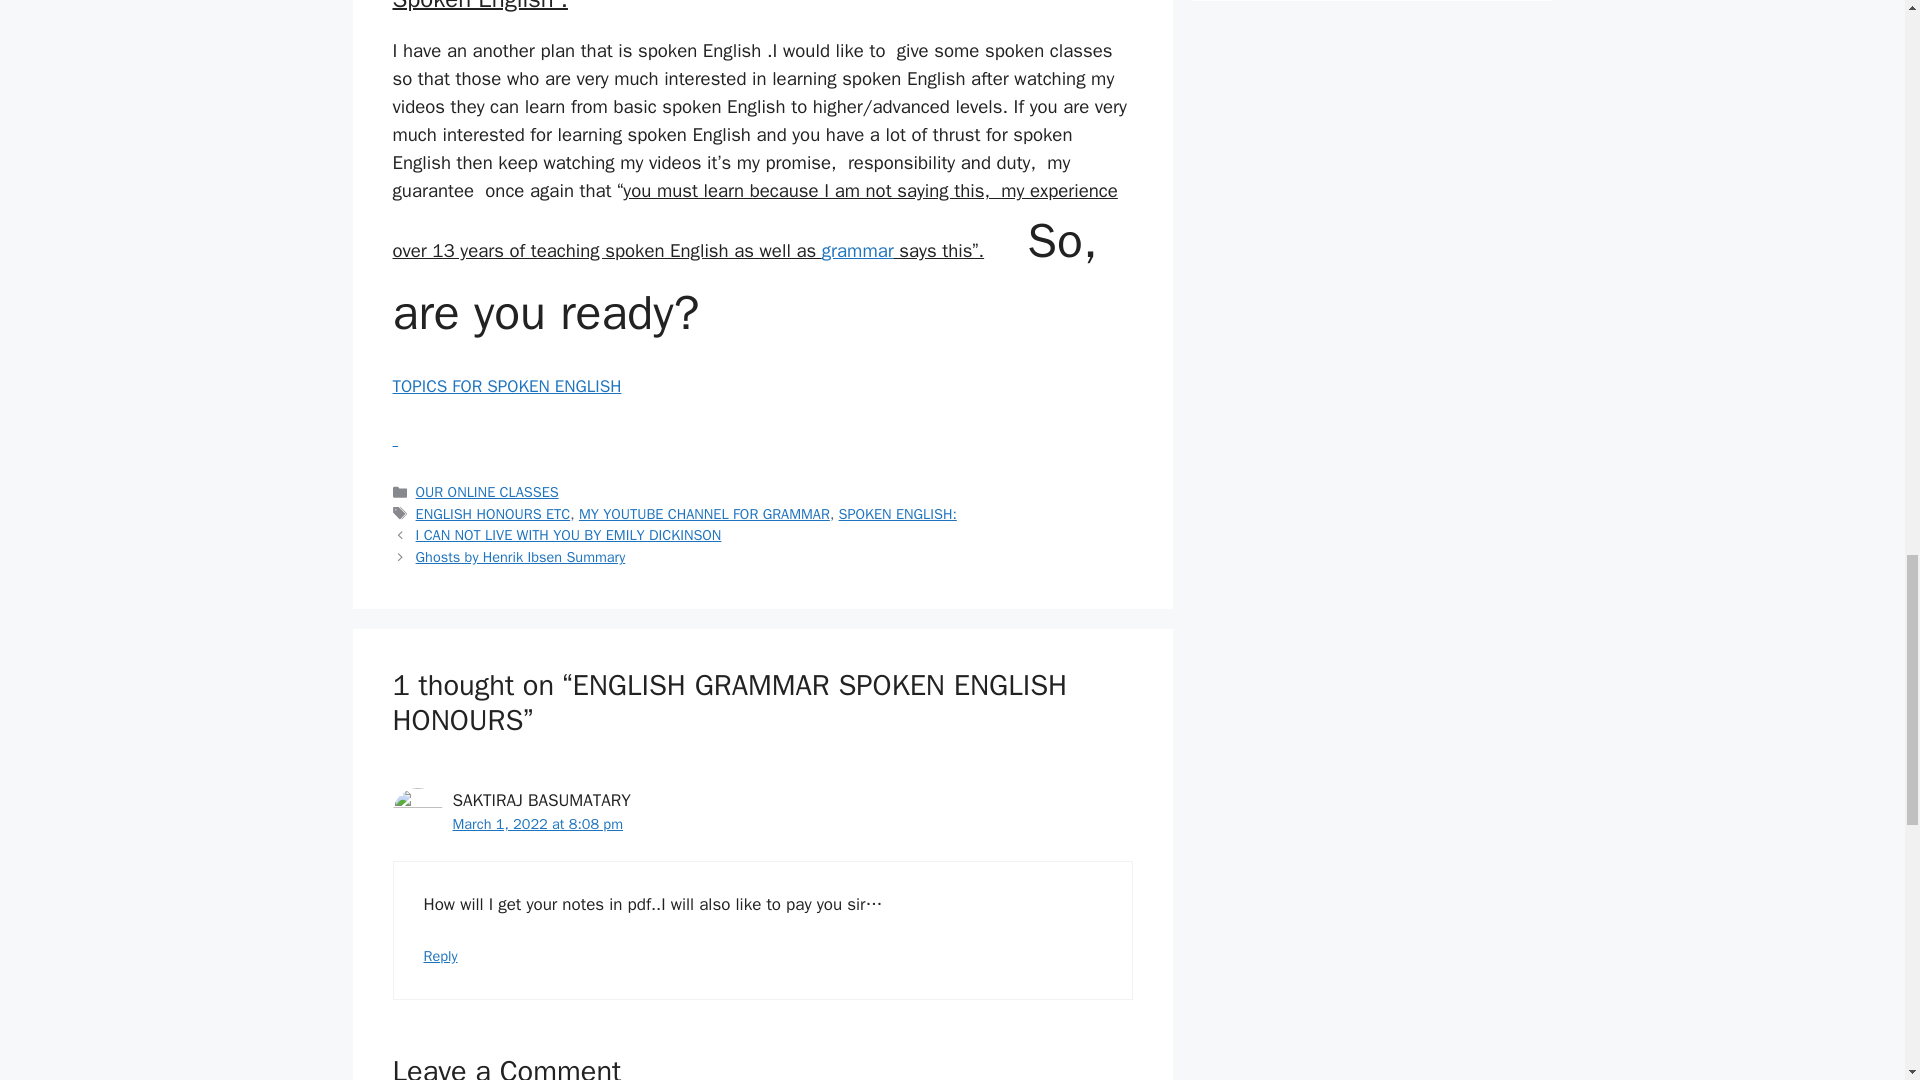 The width and height of the screenshot is (1920, 1080). What do you see at coordinates (898, 514) in the screenshot?
I see `SPOKEN ENGLISH:` at bounding box center [898, 514].